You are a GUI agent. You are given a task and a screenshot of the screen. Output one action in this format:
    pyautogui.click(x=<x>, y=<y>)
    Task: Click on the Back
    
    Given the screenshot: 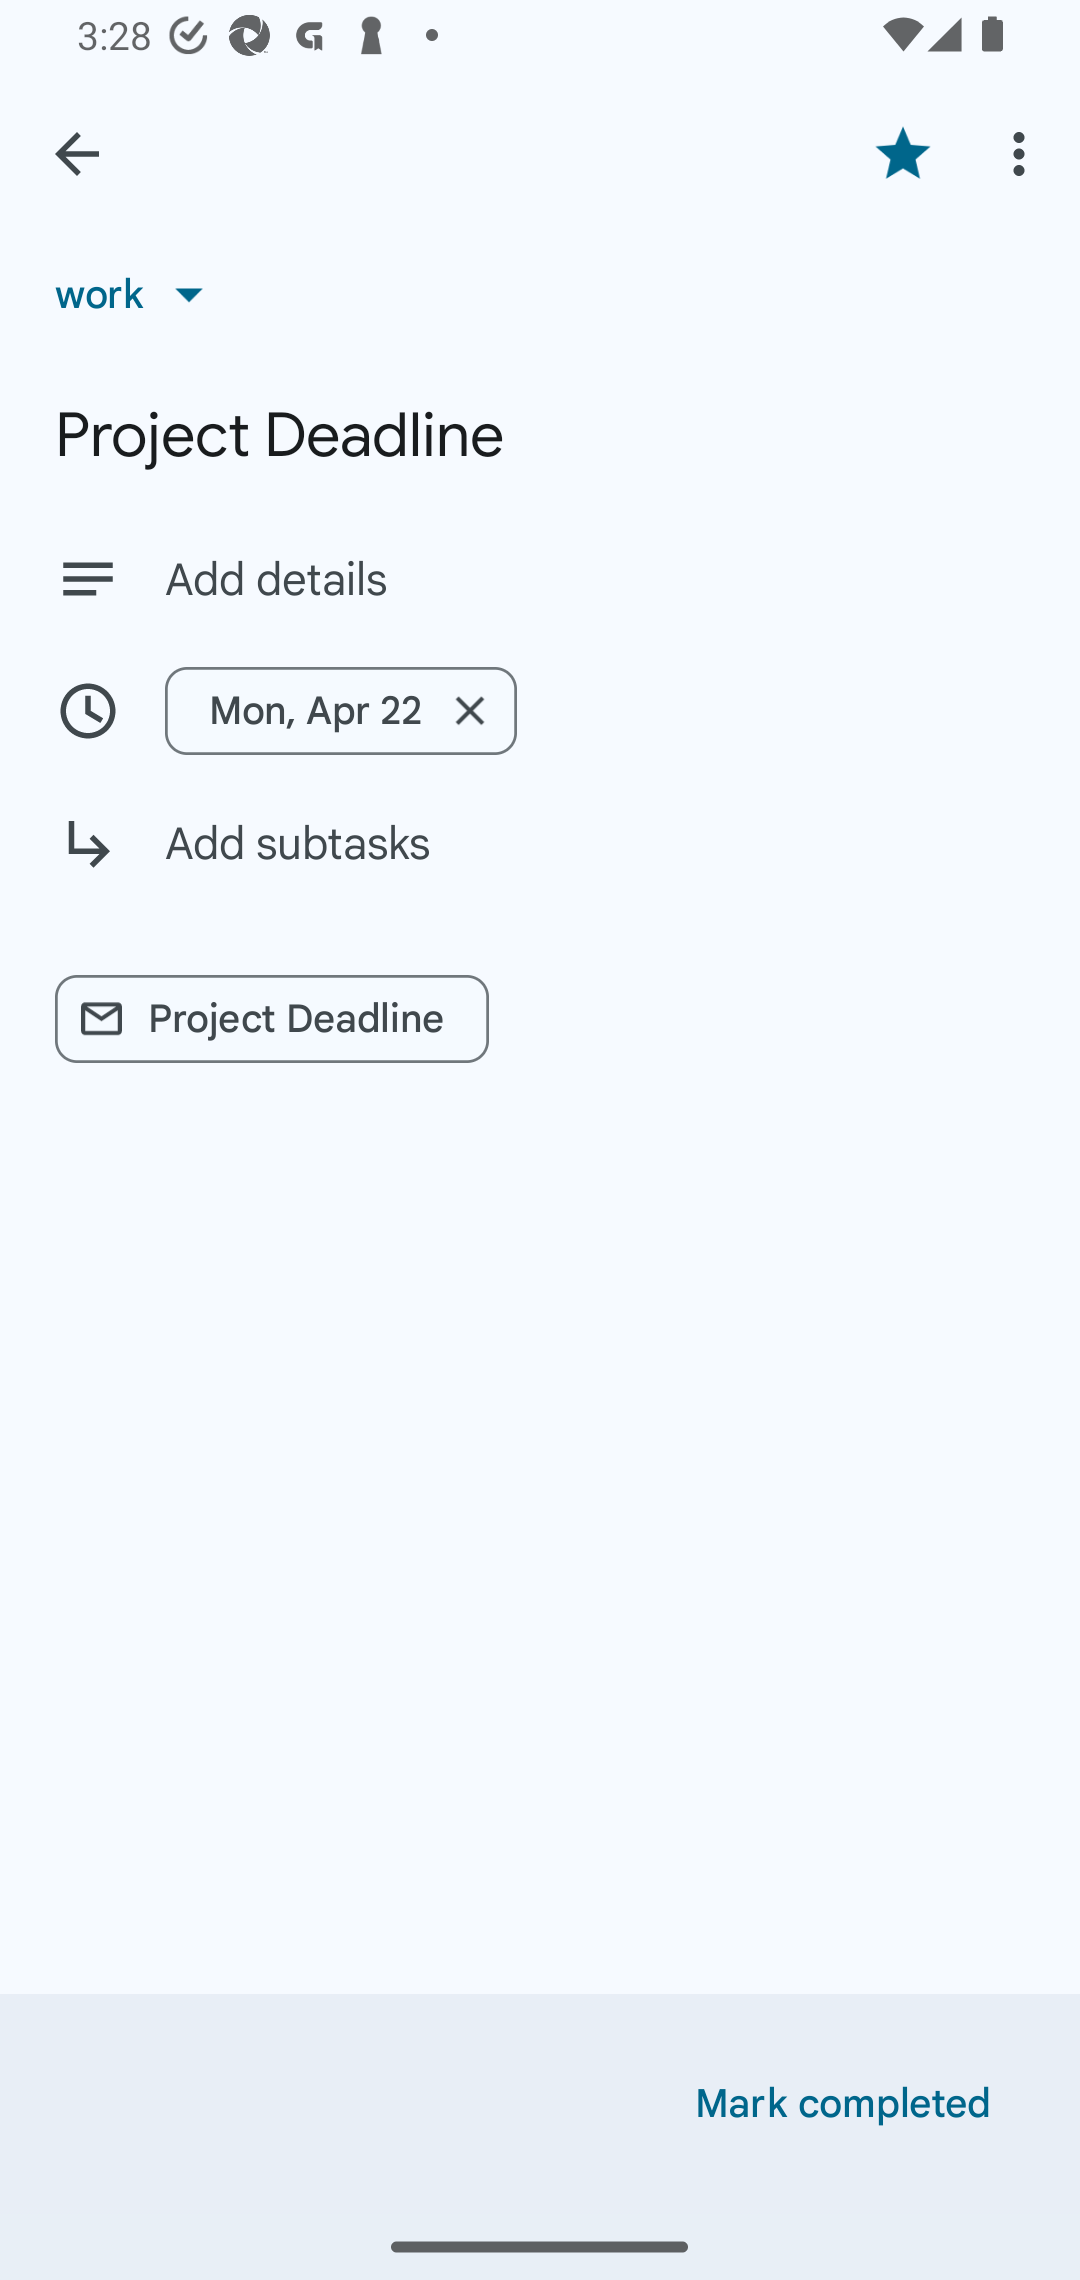 What is the action you would take?
    pyautogui.click(x=77, y=154)
    